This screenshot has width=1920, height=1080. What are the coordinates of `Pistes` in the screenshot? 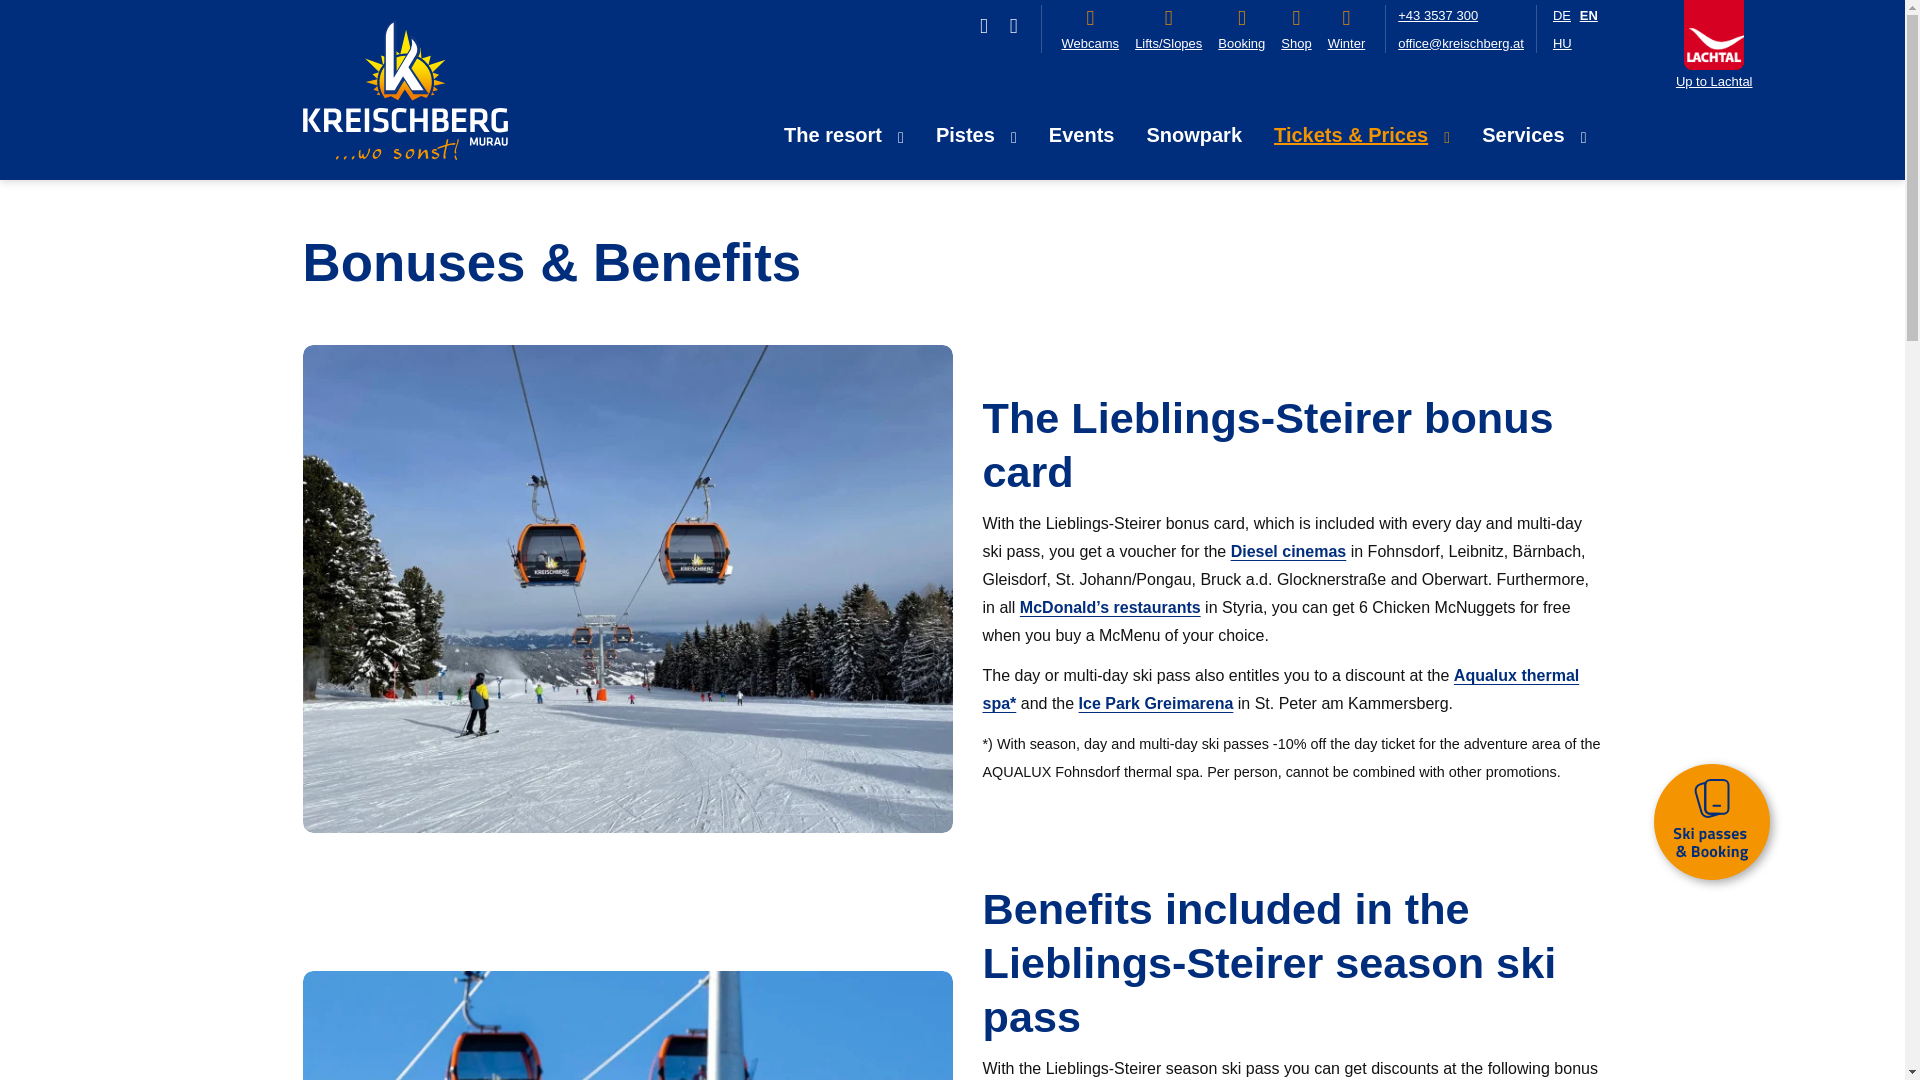 It's located at (976, 134).